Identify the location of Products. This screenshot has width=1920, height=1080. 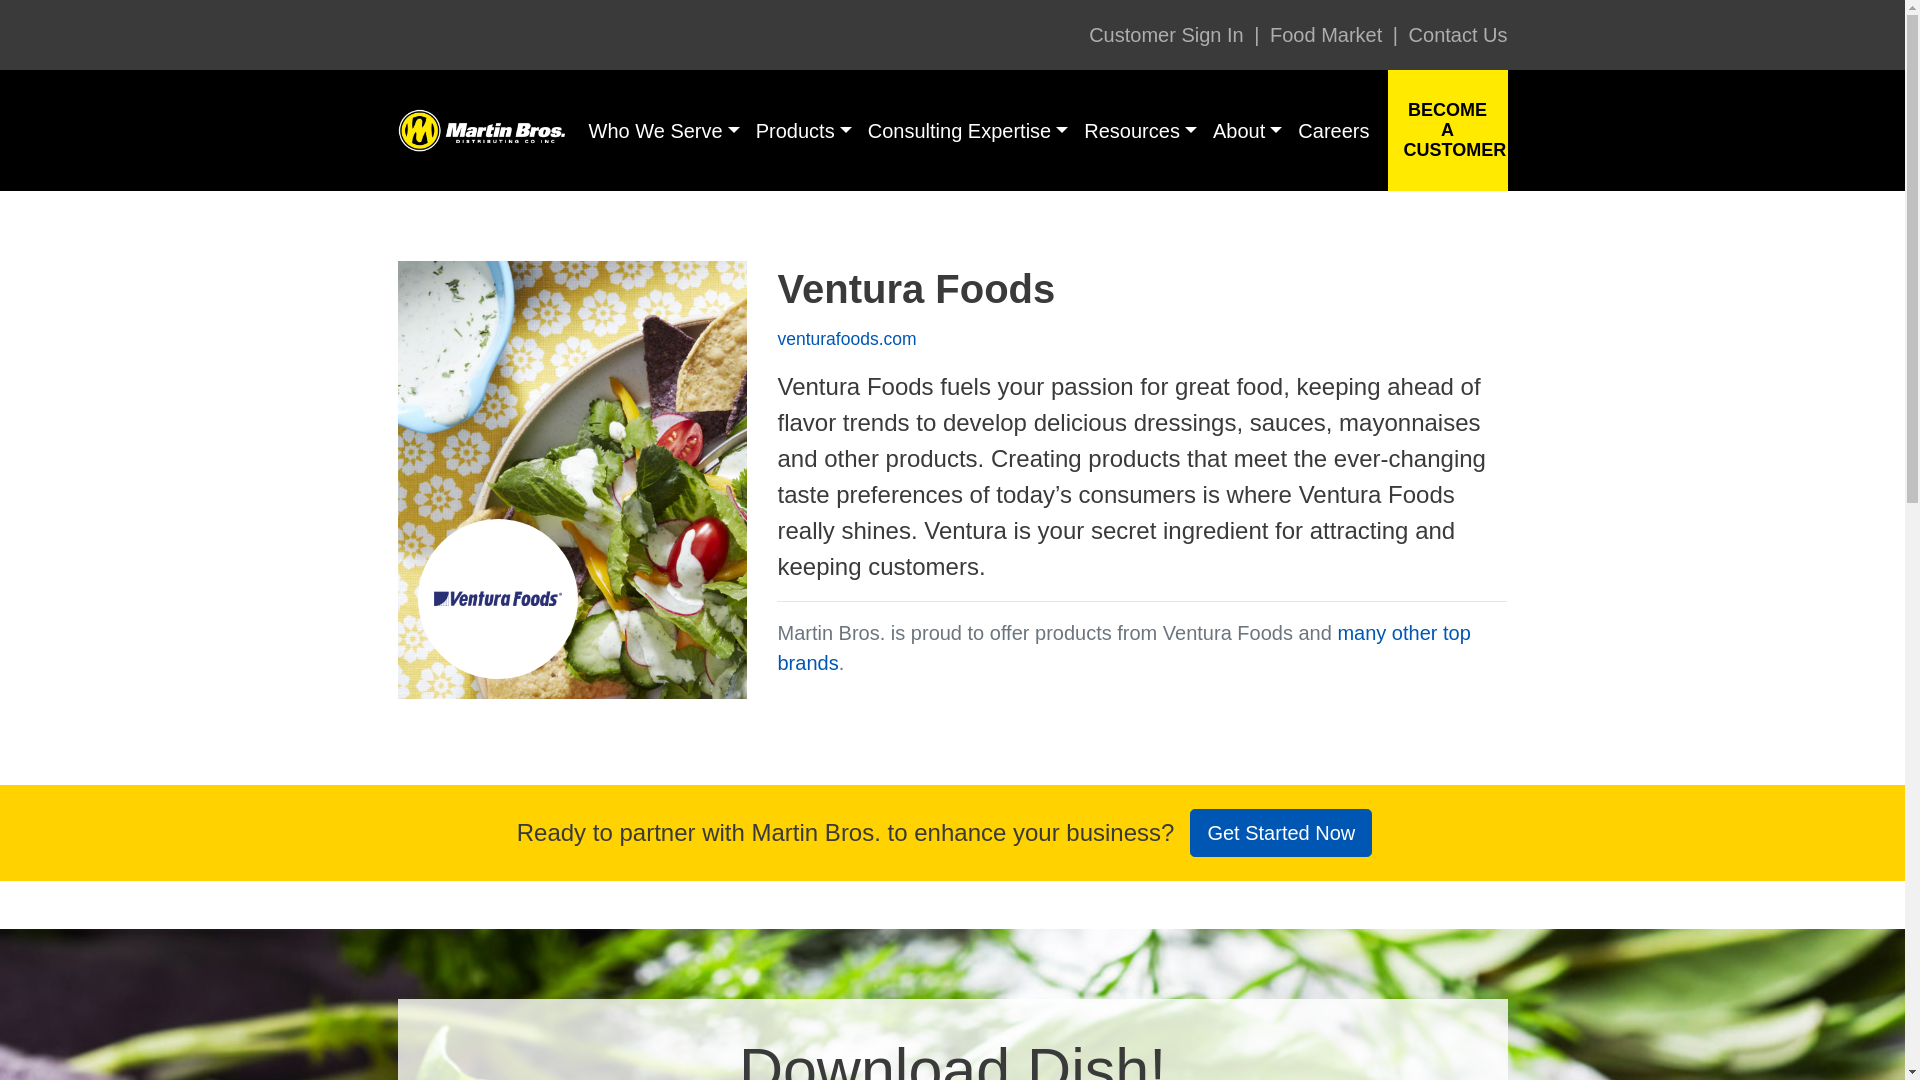
(804, 130).